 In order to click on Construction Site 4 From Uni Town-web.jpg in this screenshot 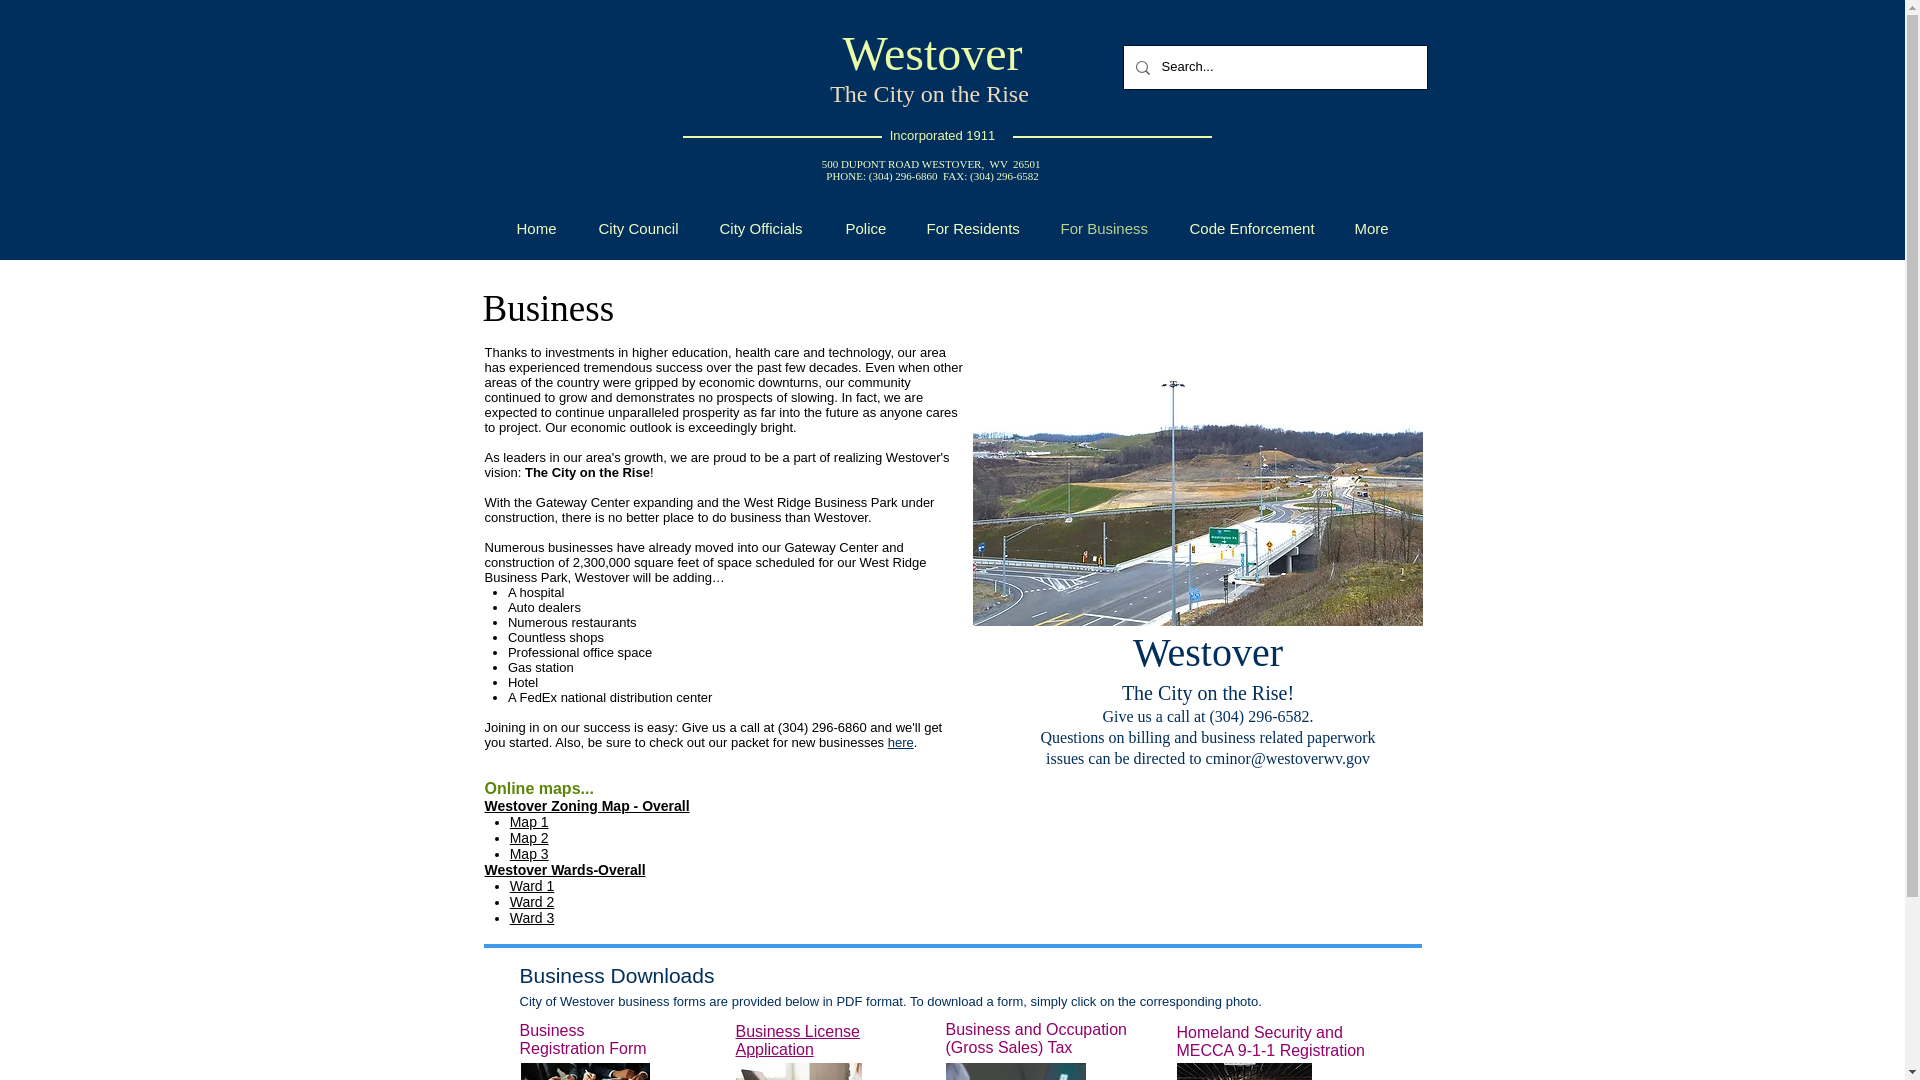, I will do `click(1196, 480)`.